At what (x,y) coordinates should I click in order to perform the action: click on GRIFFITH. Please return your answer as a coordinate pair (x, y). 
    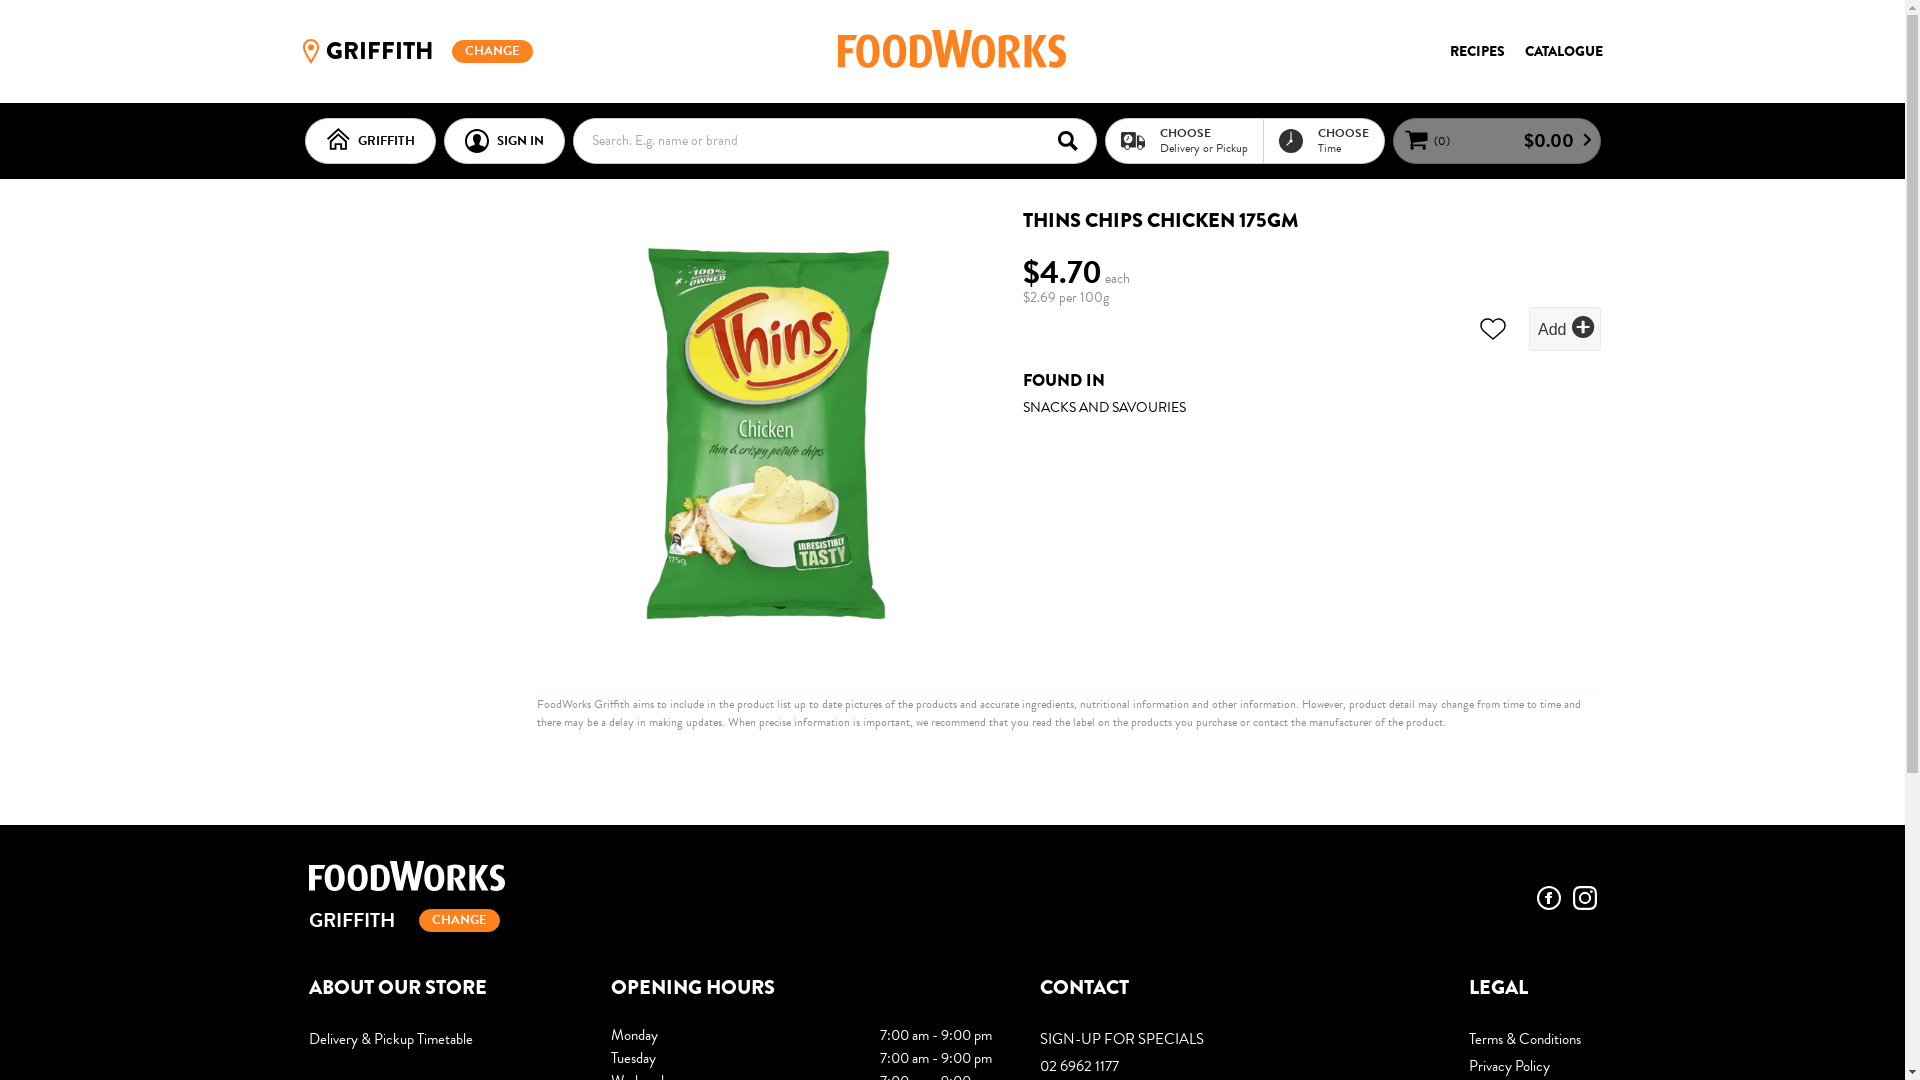
    Looking at the image, I should click on (370, 141).